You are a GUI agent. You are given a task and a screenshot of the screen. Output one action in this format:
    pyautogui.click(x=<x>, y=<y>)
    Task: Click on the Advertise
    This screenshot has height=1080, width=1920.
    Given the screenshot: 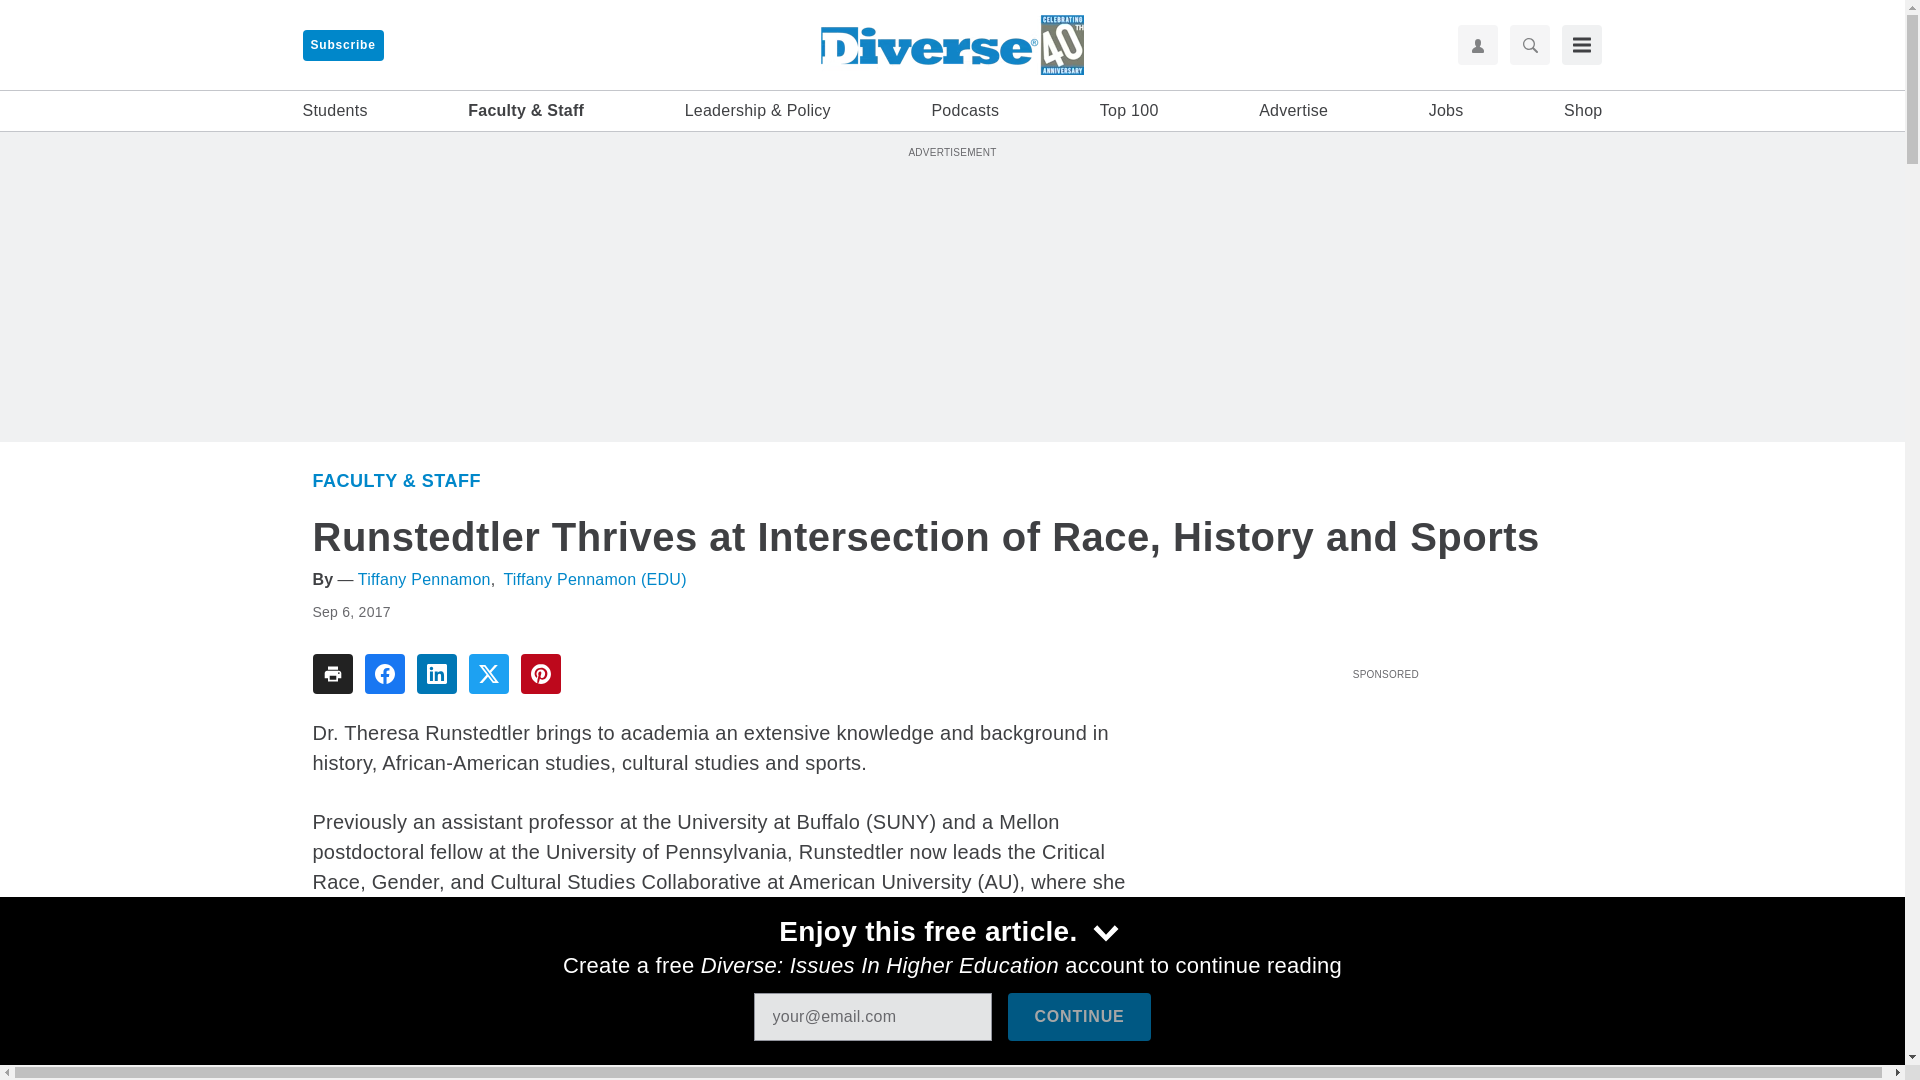 What is the action you would take?
    pyautogui.click(x=1294, y=111)
    